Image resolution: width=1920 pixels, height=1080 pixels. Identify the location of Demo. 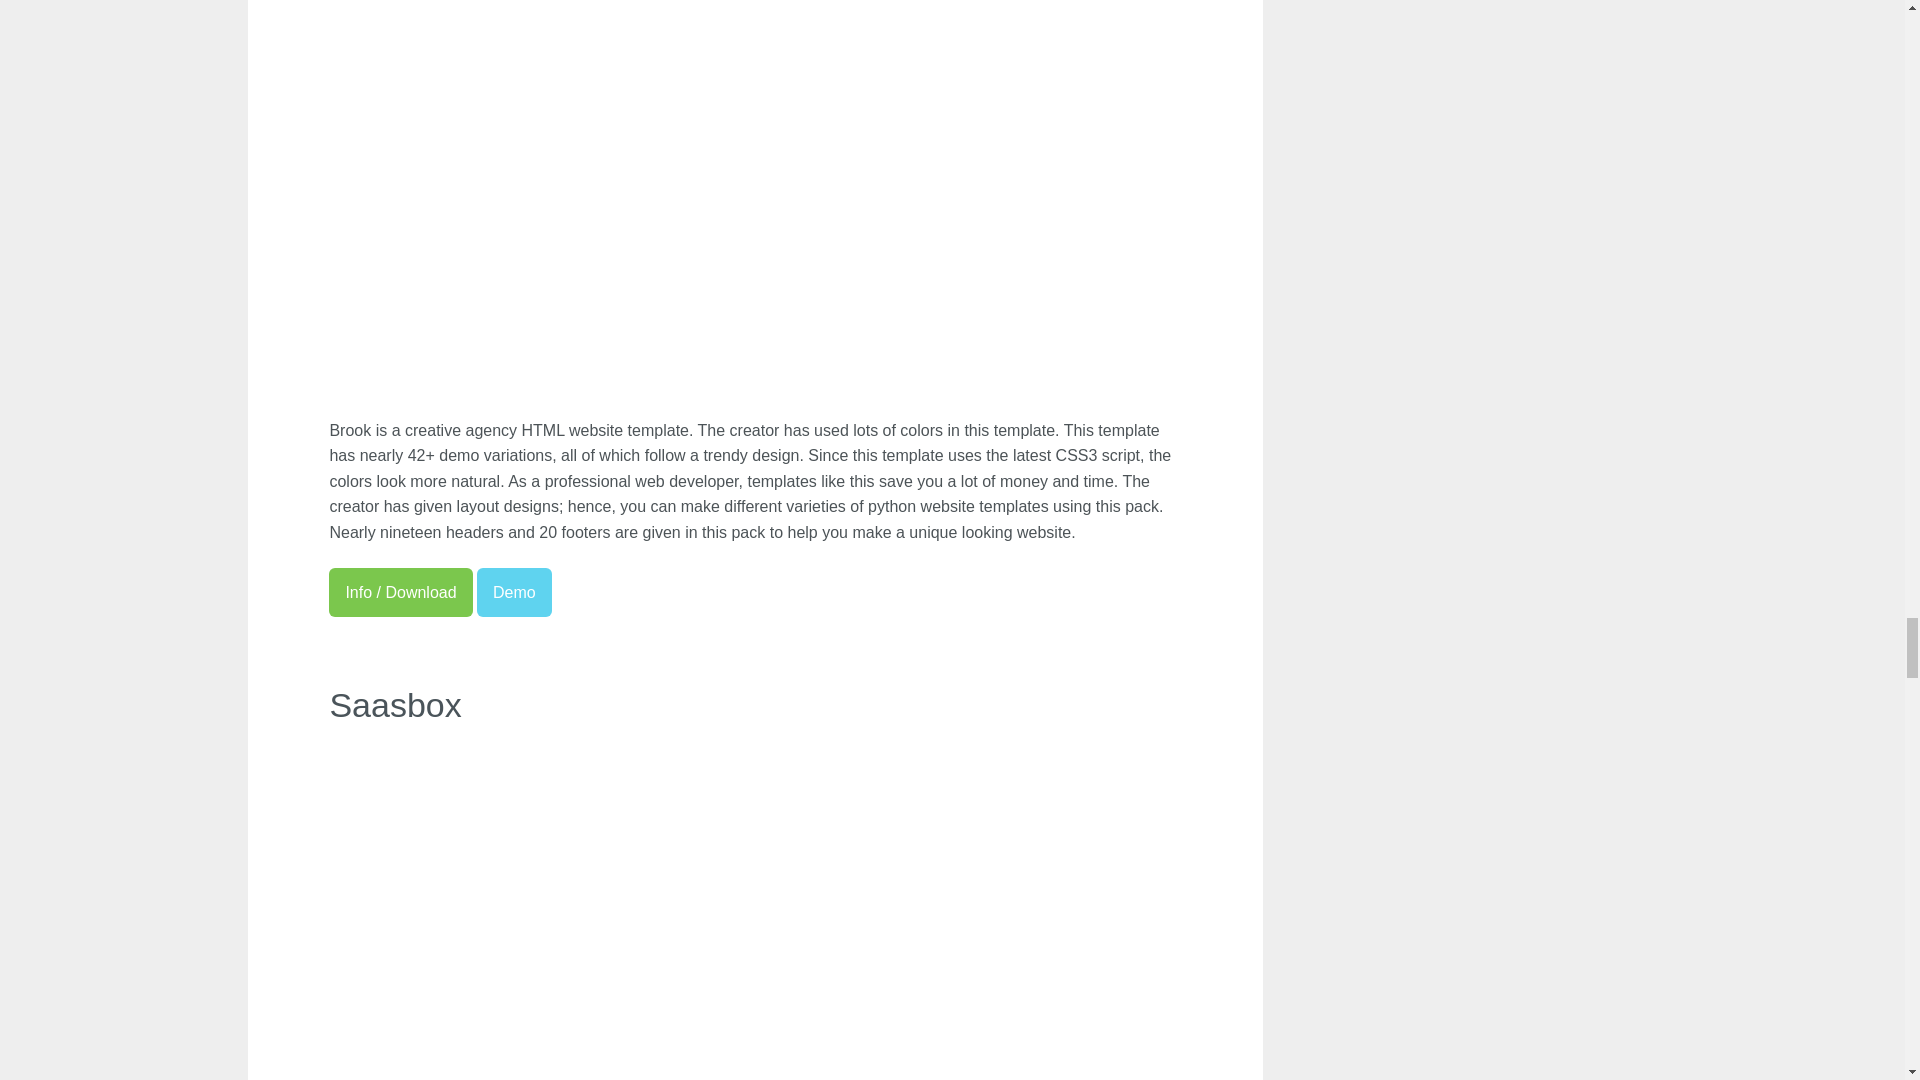
(514, 592).